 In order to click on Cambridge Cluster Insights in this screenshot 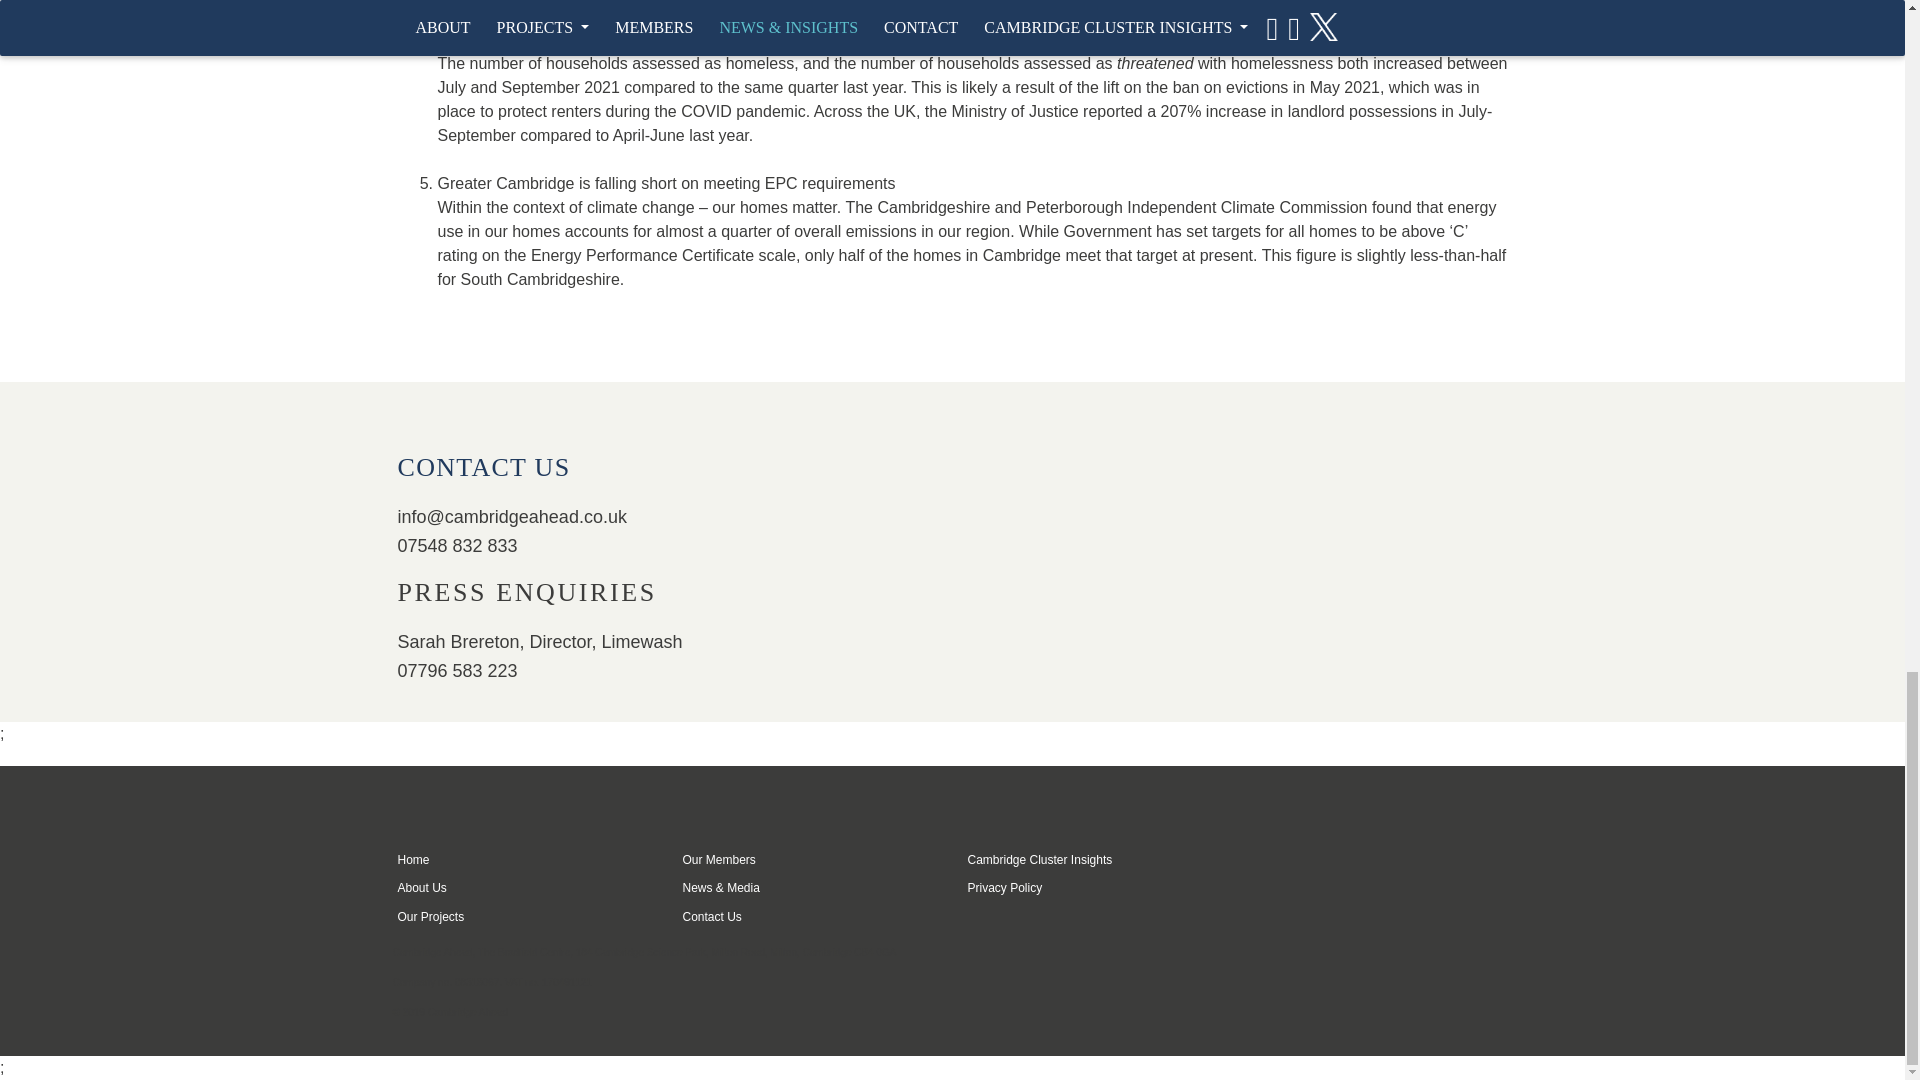, I will do `click(1040, 860)`.